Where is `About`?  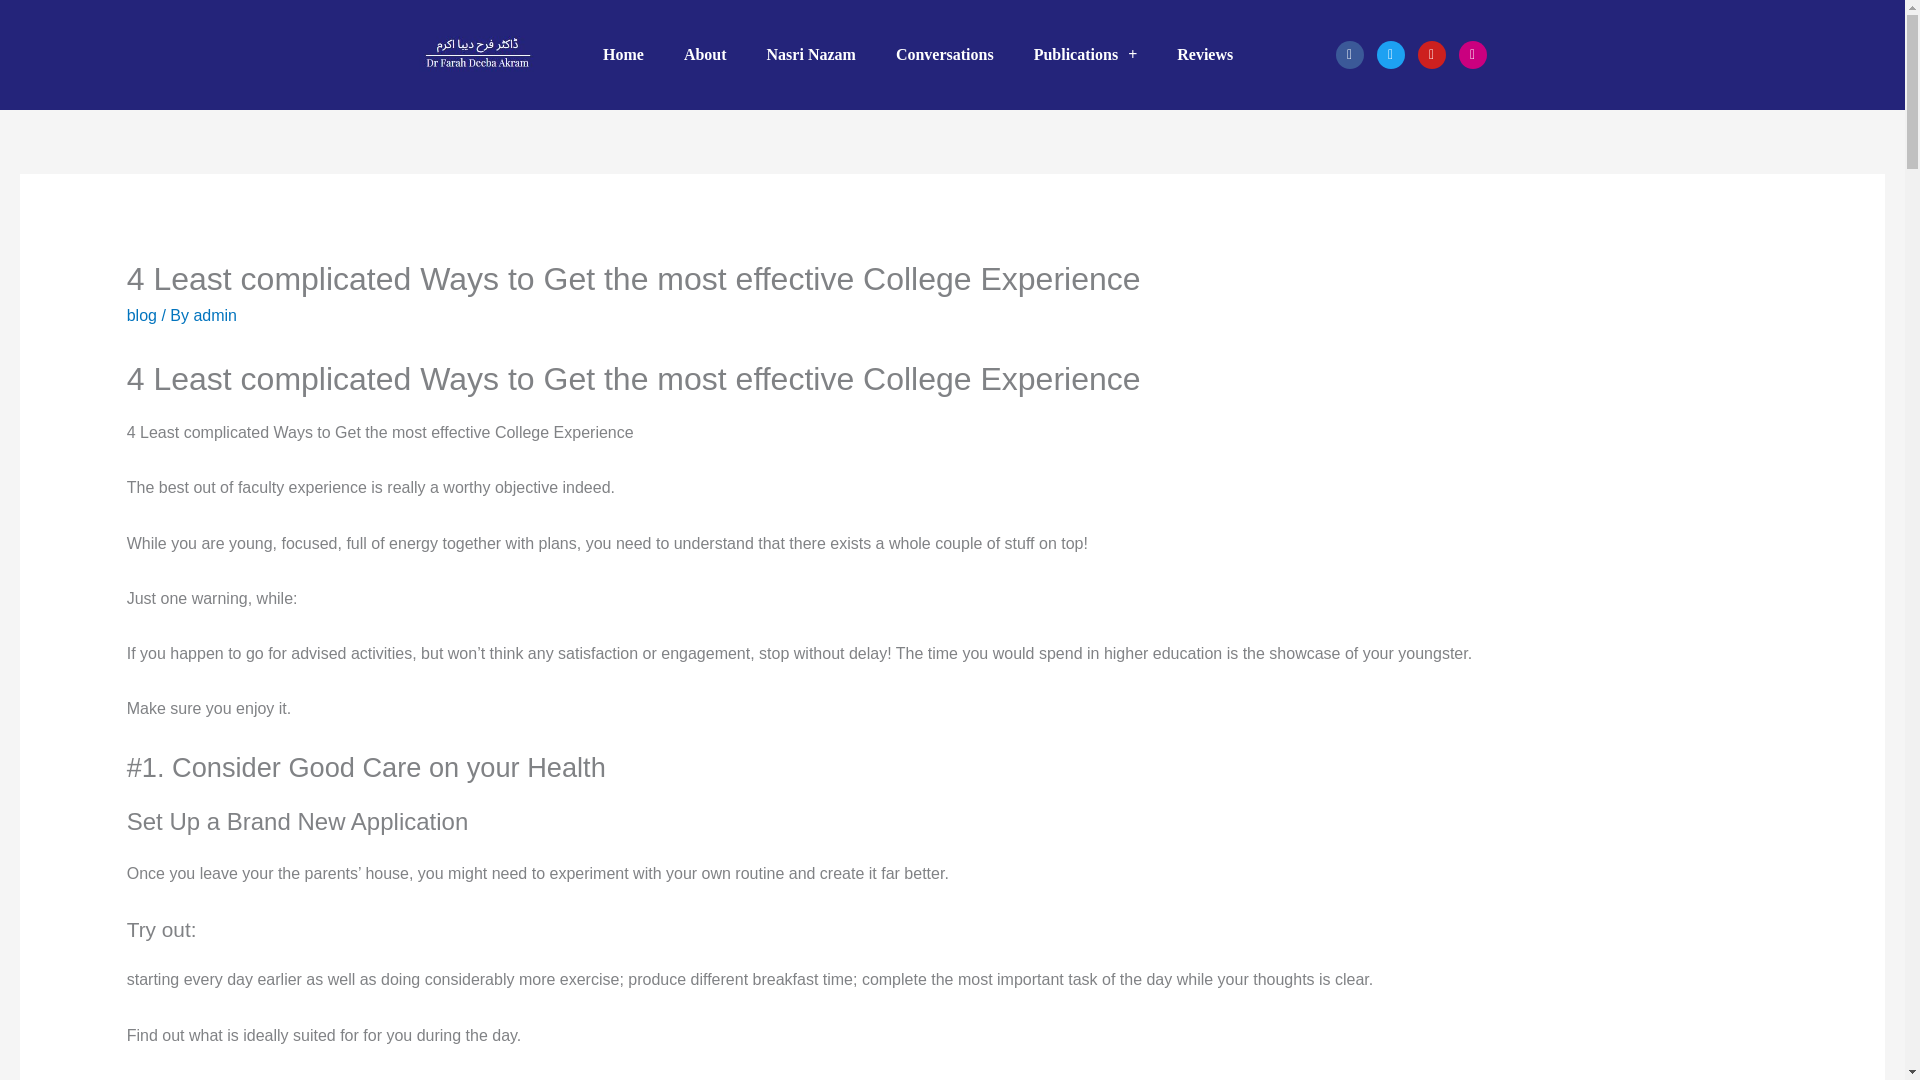
About is located at coordinates (705, 54).